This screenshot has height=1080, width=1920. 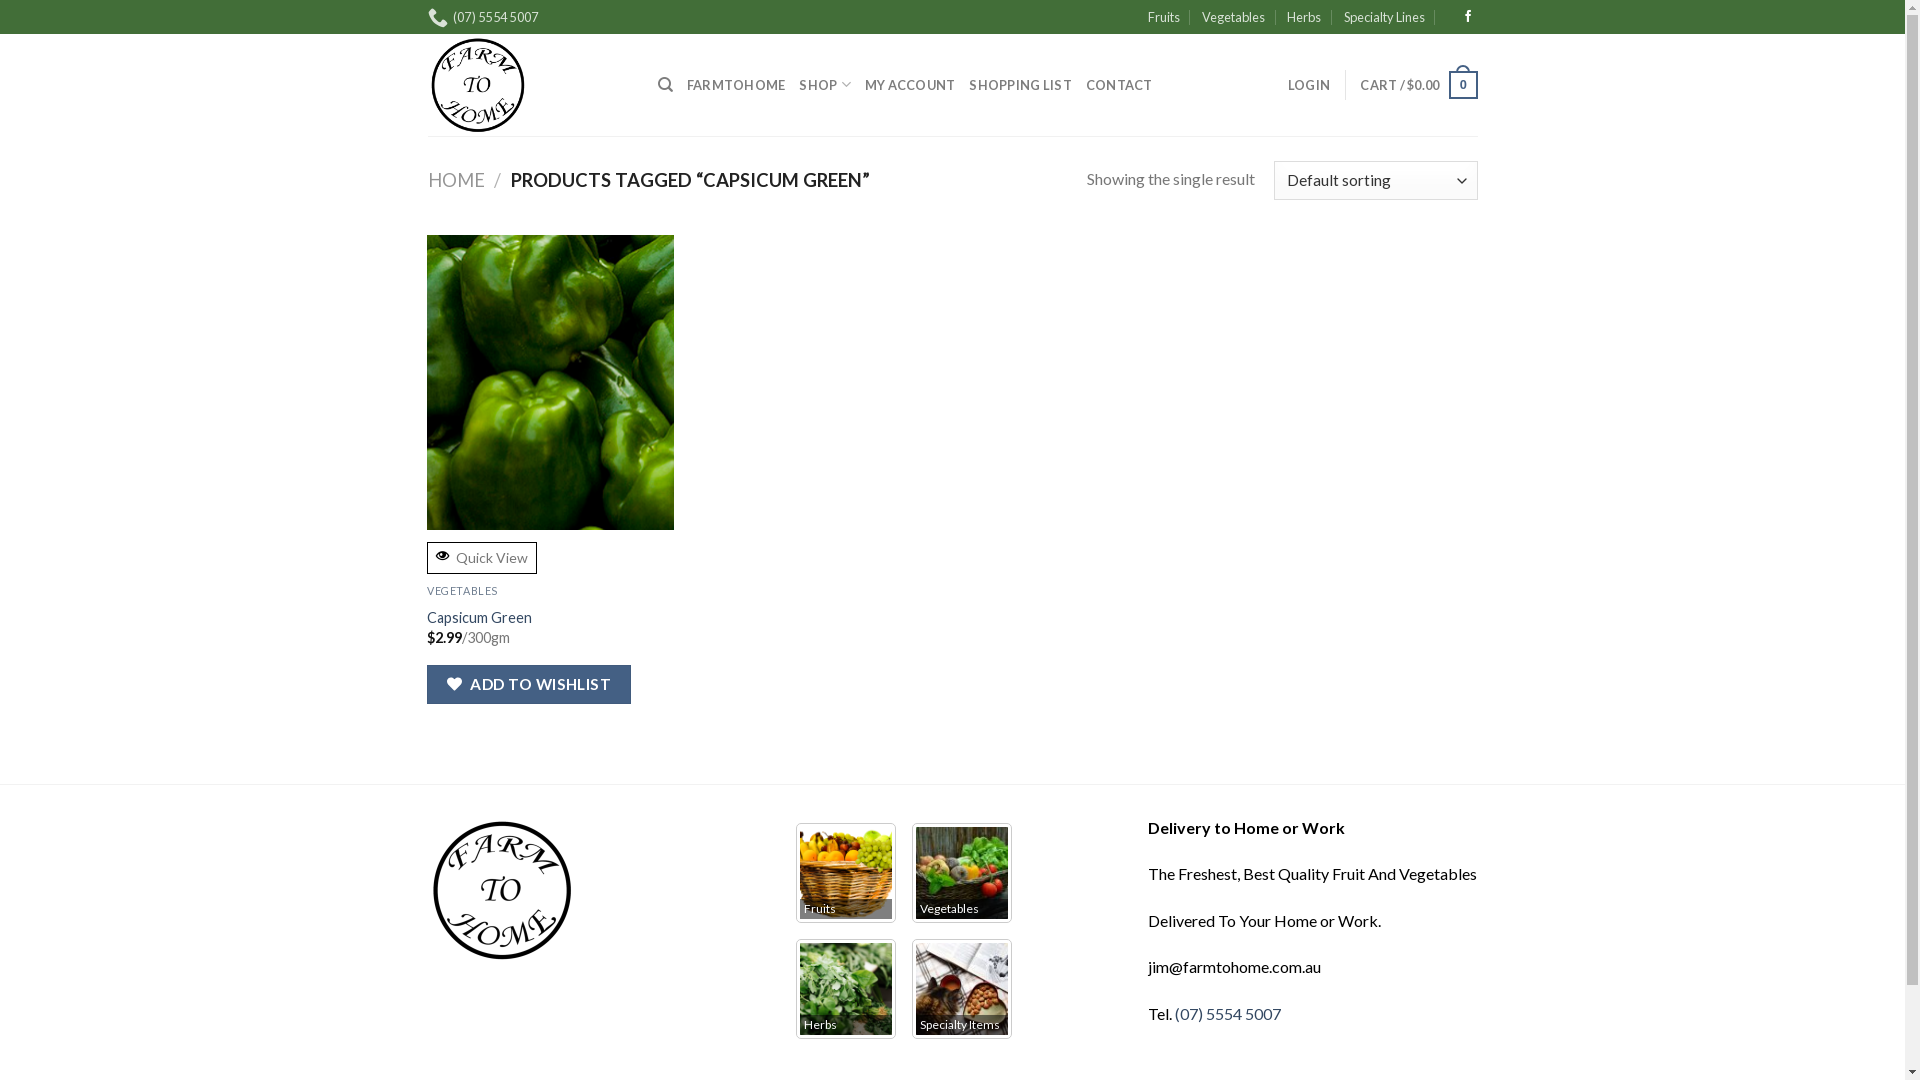 What do you see at coordinates (456, 180) in the screenshot?
I see `HOME` at bounding box center [456, 180].